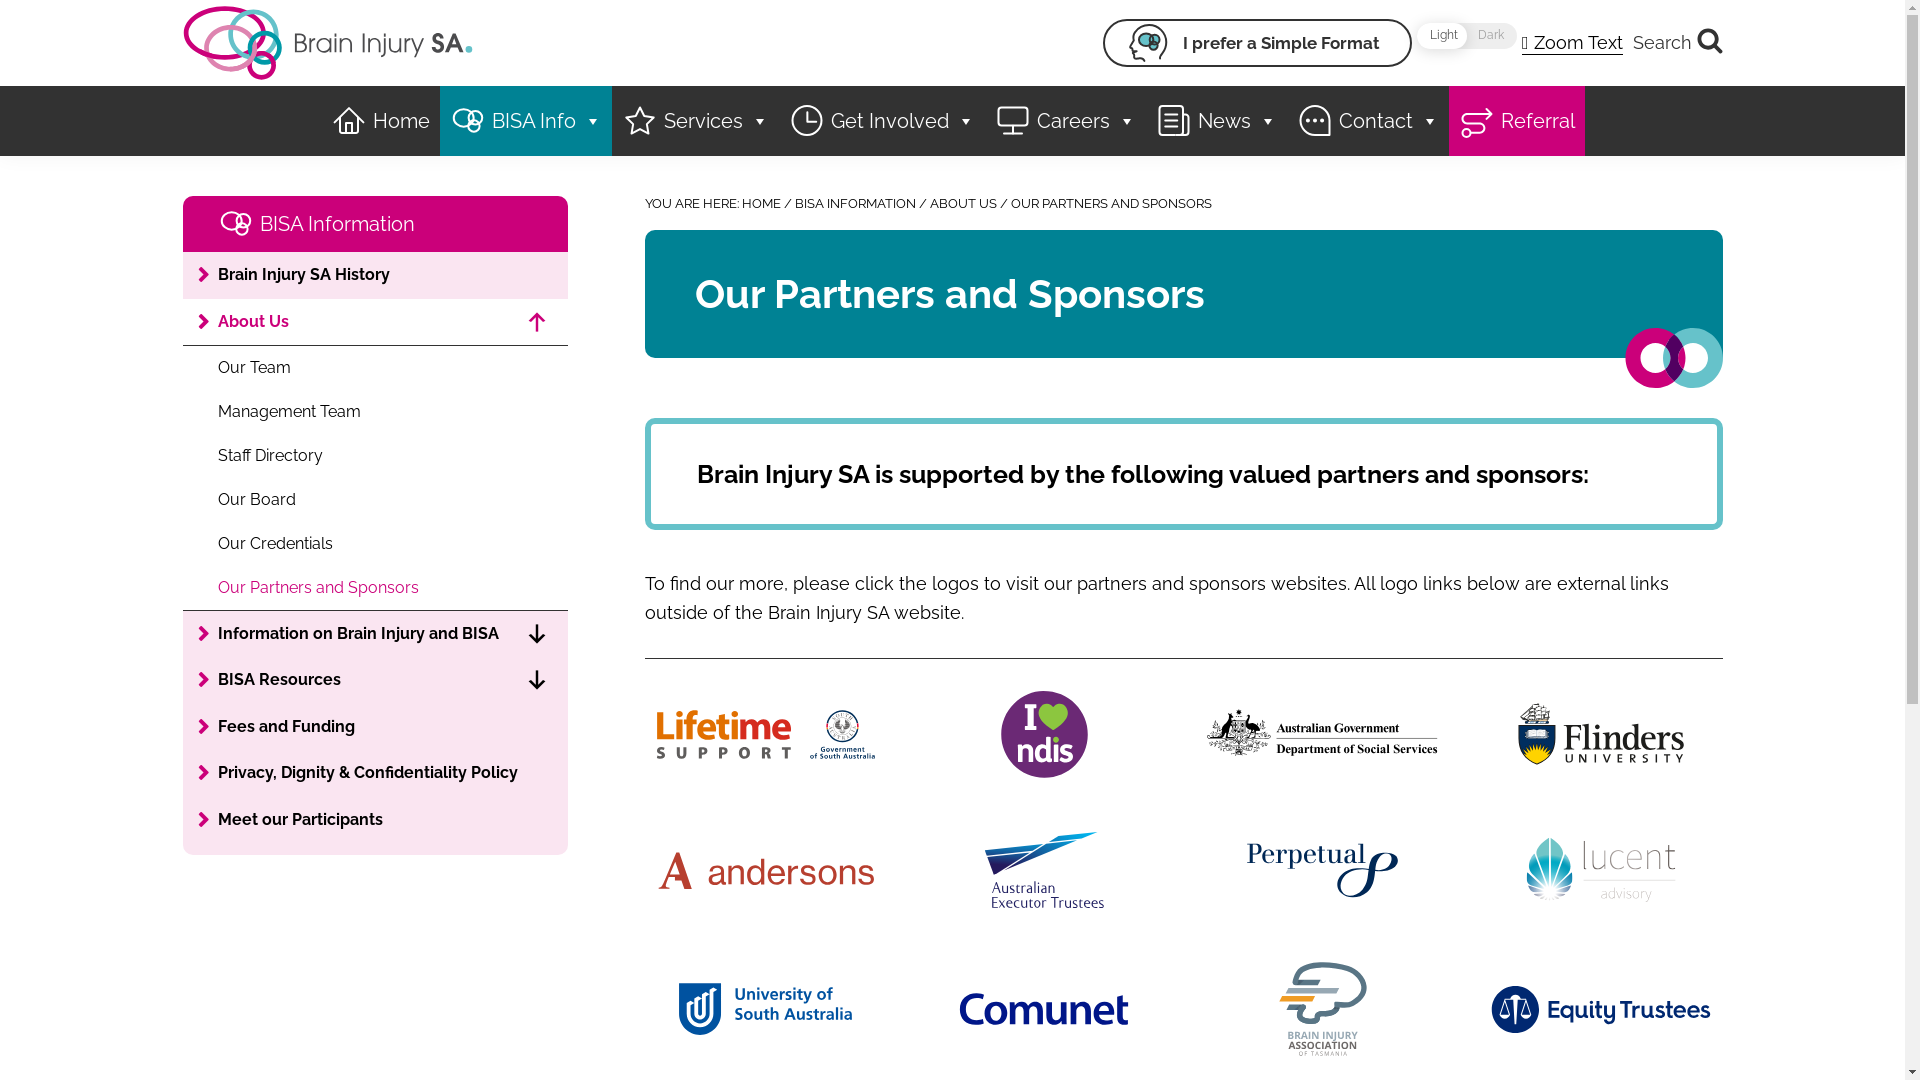 This screenshot has height=1080, width=1920. I want to click on Management Team, so click(374, 412).